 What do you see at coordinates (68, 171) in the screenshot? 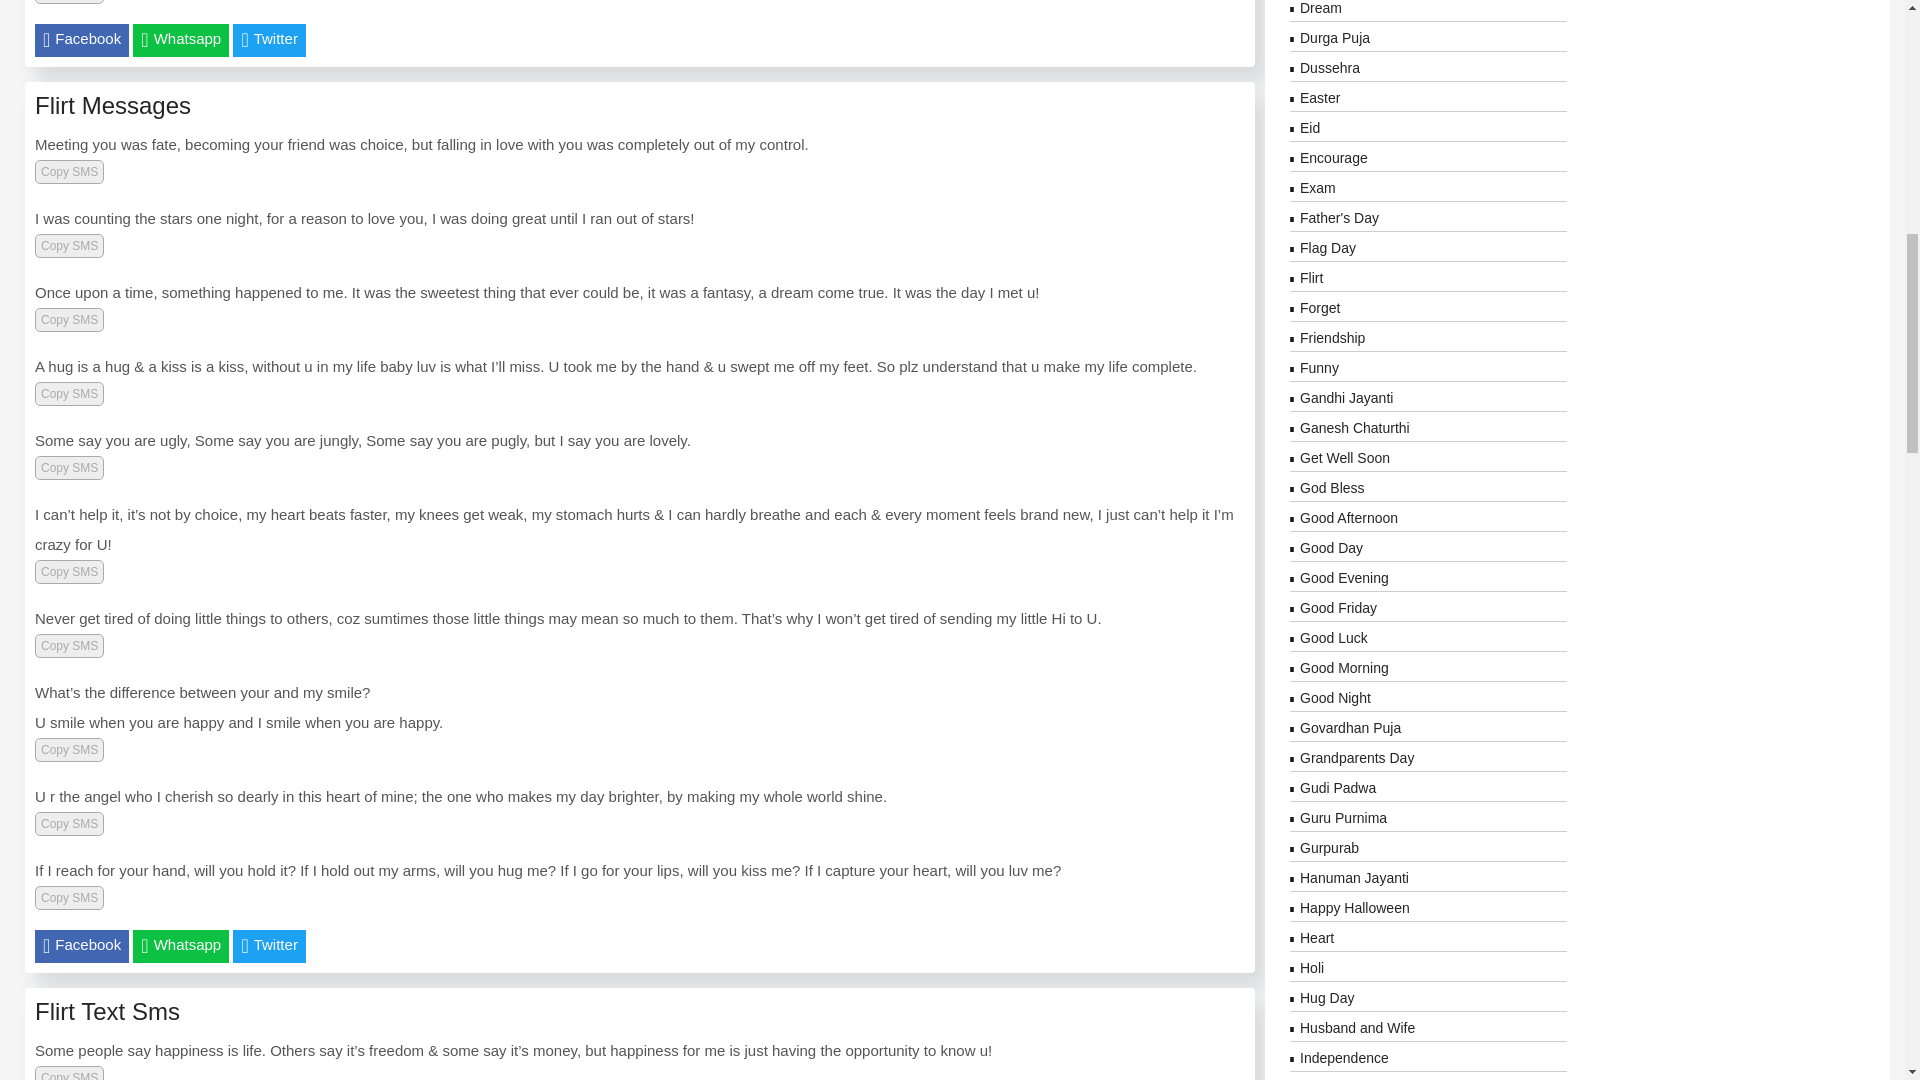
I see `Copy SMS` at bounding box center [68, 171].